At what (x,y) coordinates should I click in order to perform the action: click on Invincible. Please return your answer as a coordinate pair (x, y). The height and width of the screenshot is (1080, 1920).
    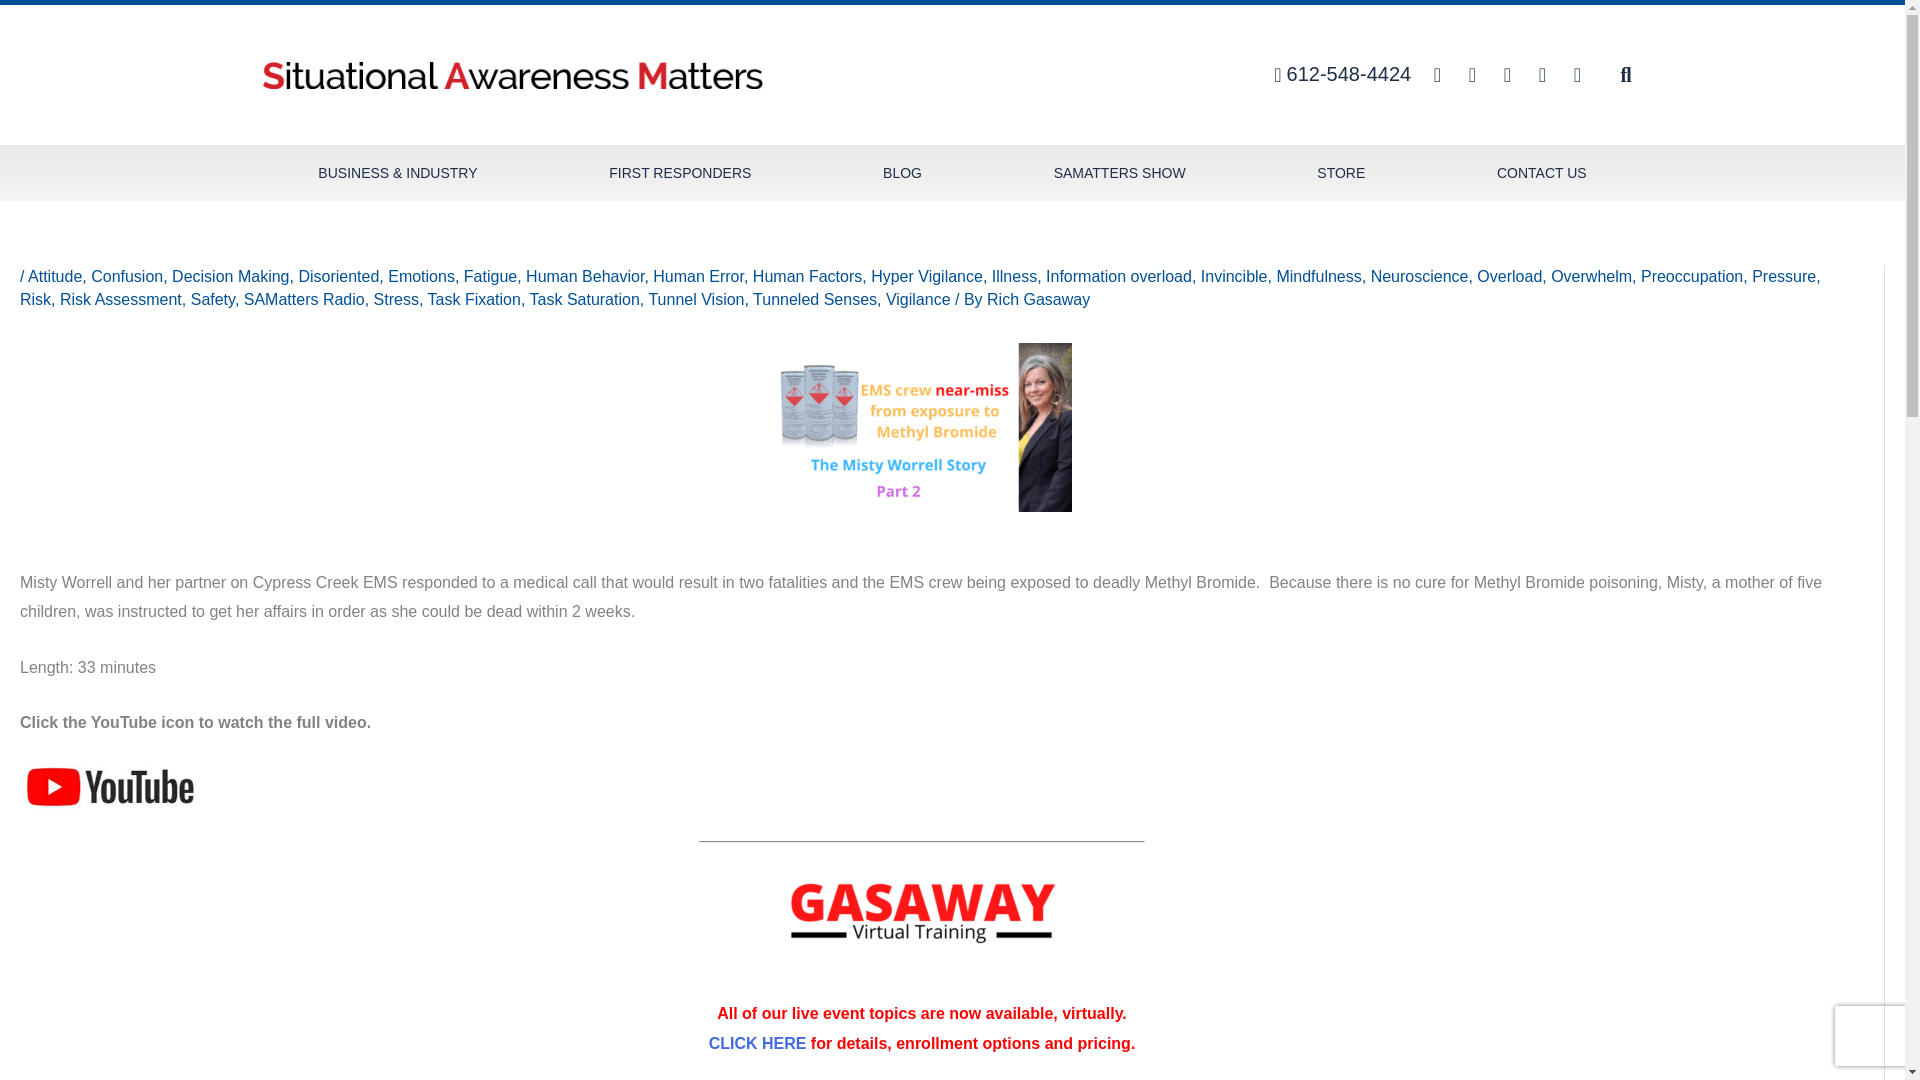
    Looking at the image, I should click on (1234, 276).